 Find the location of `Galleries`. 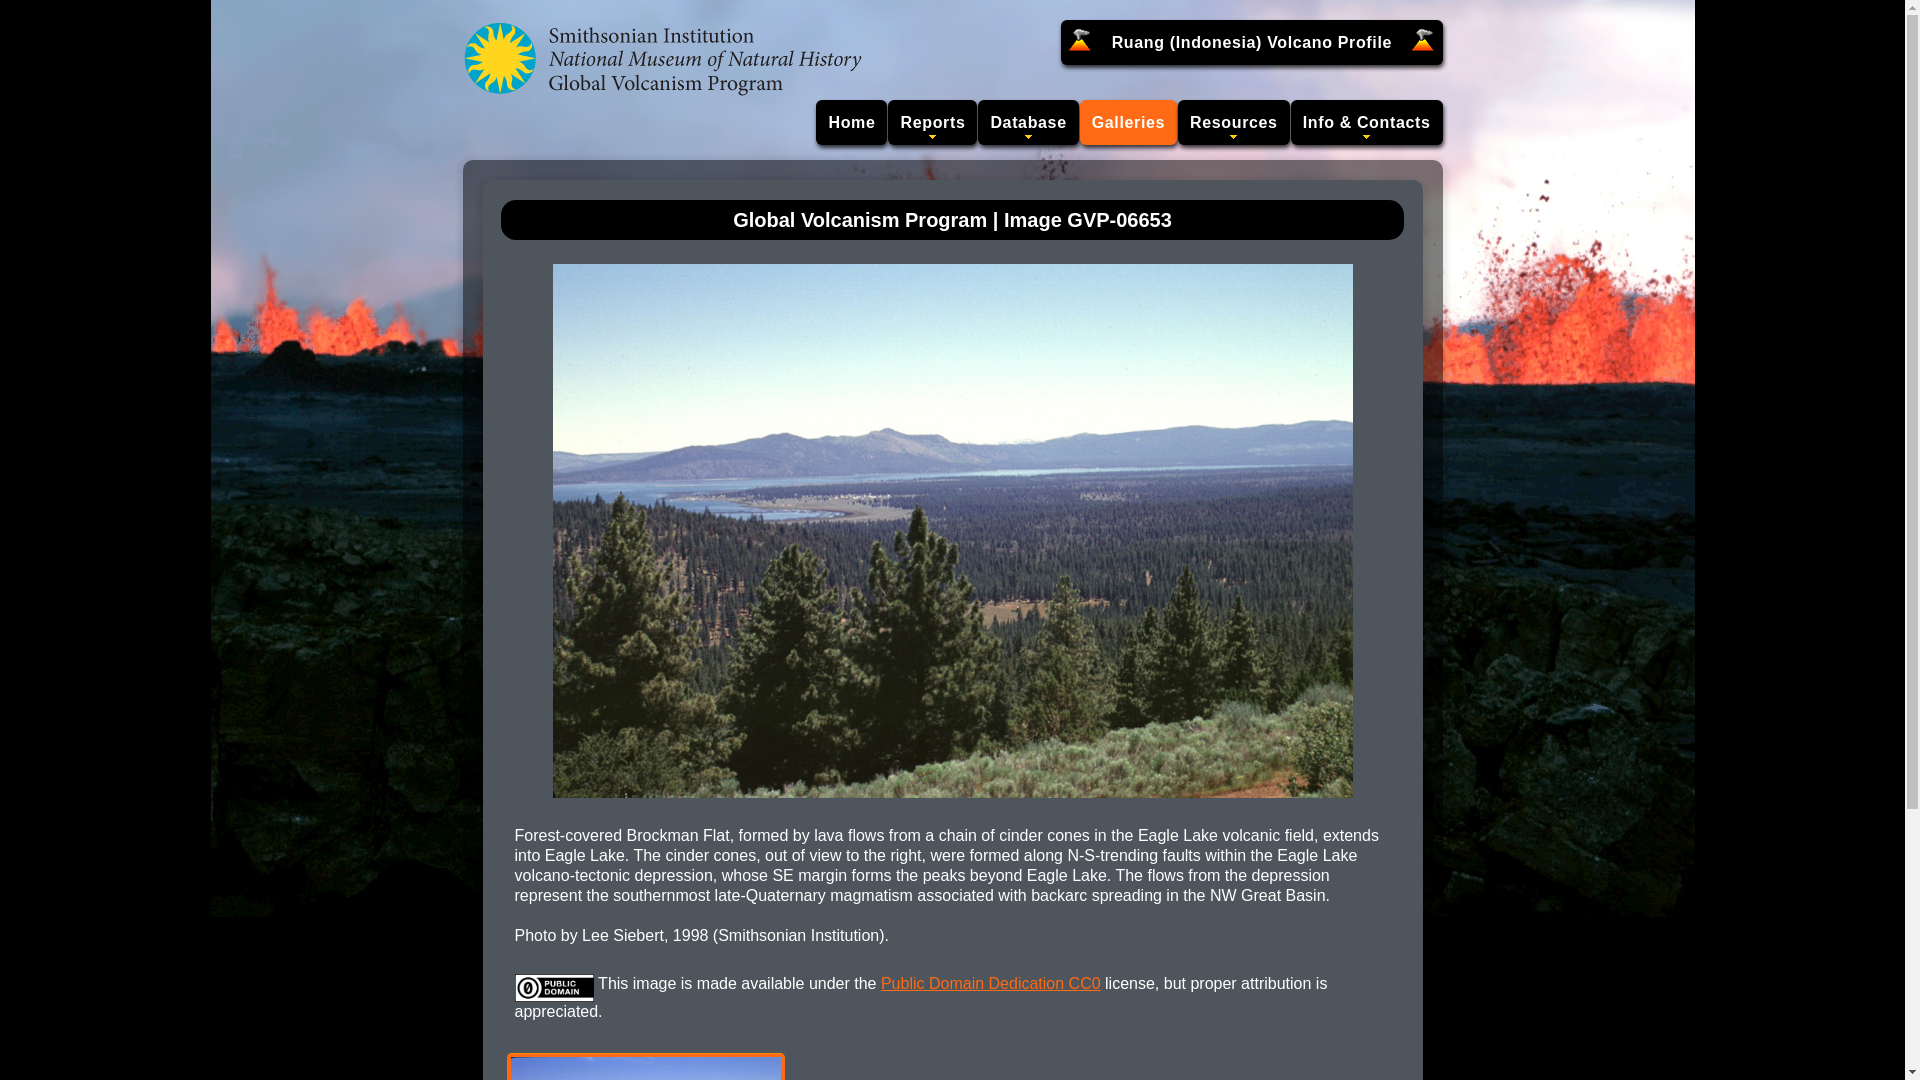

Galleries is located at coordinates (1128, 122).